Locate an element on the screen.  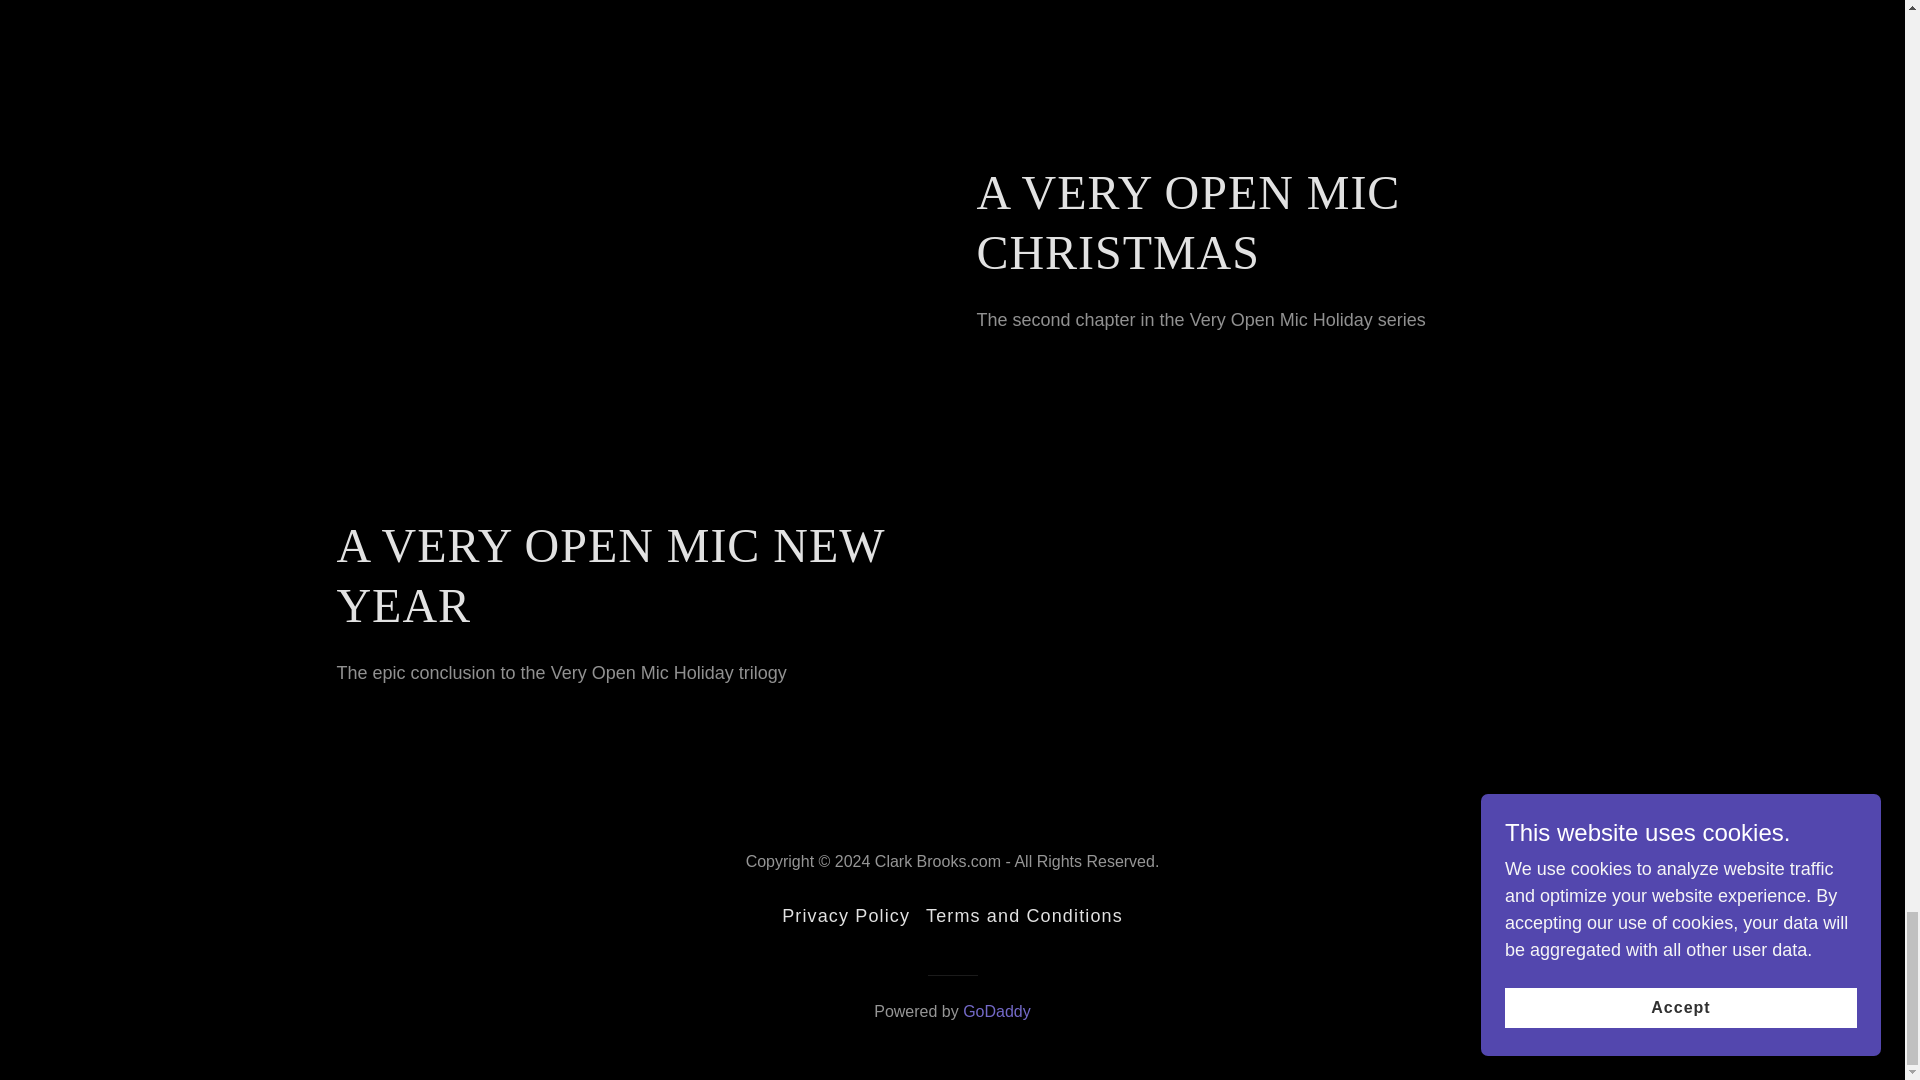
Privacy Policy is located at coordinates (845, 916).